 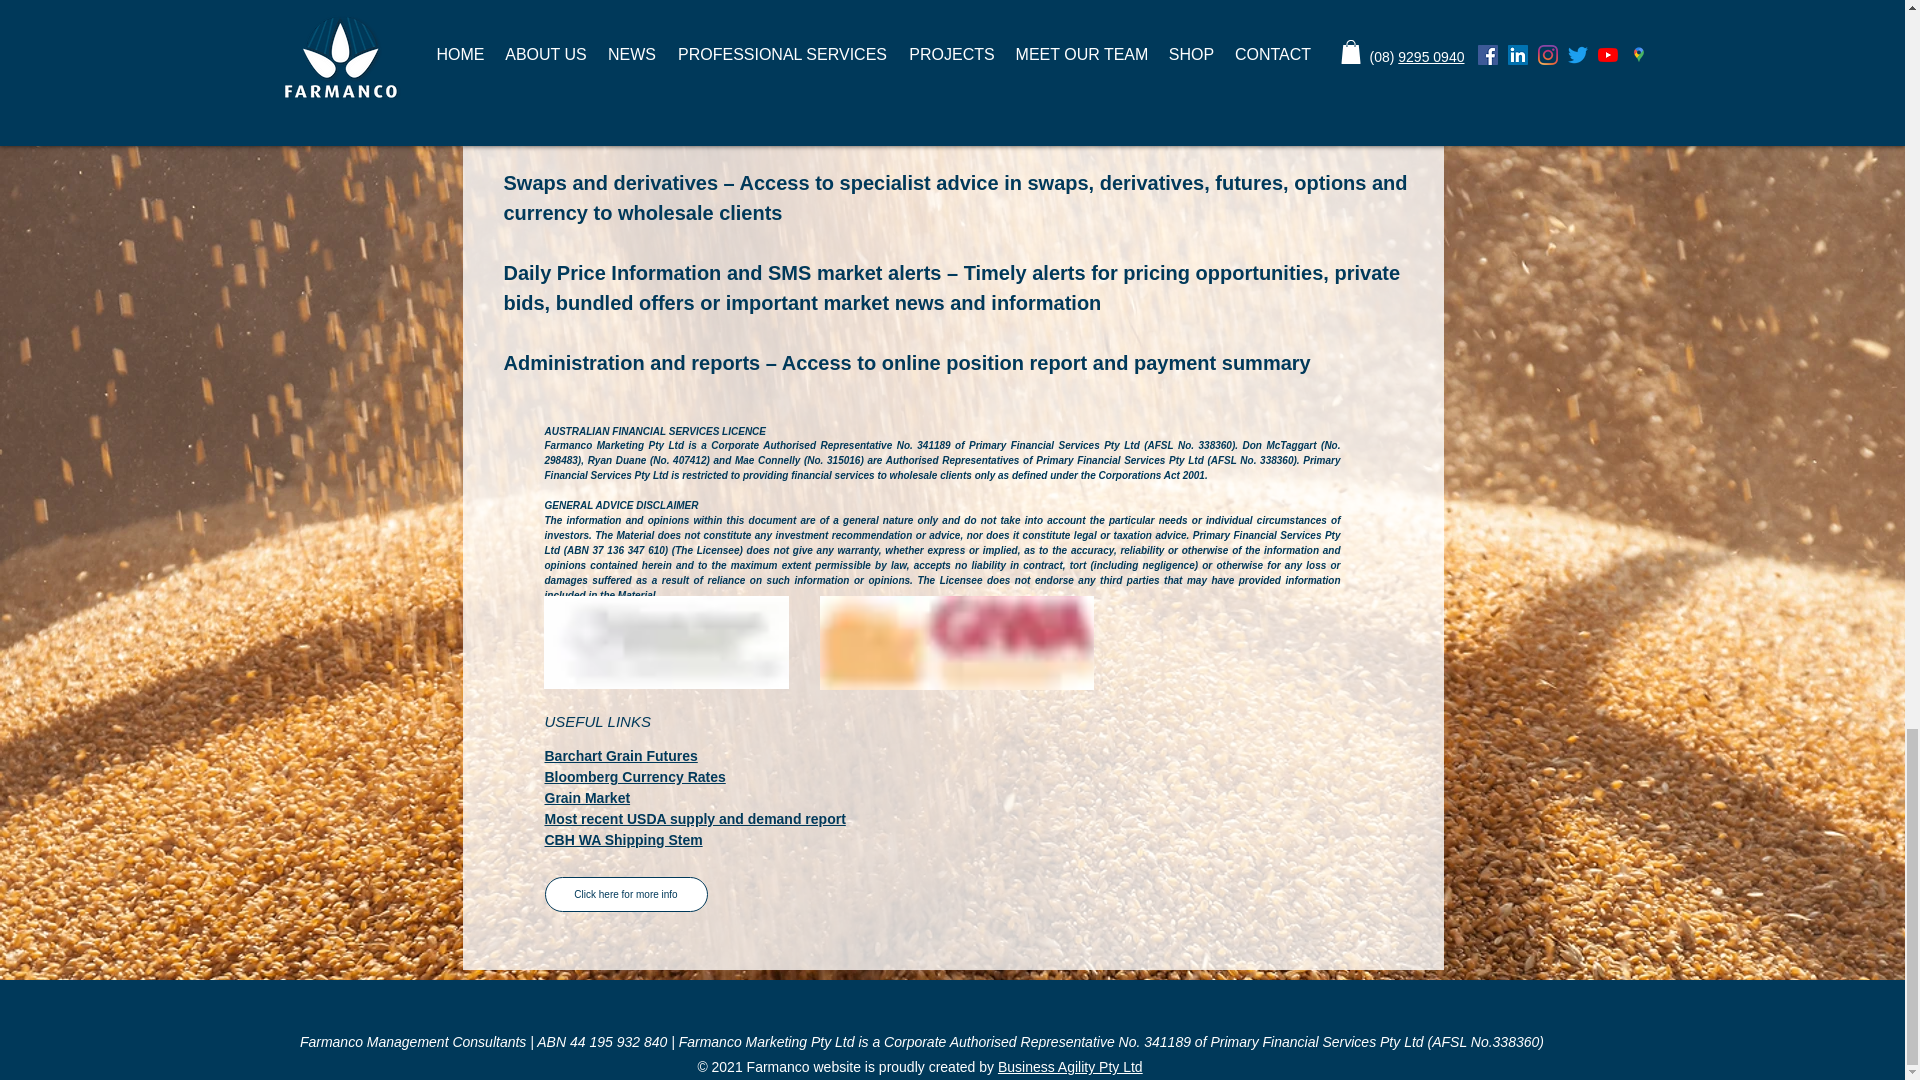 What do you see at coordinates (634, 776) in the screenshot?
I see `Bloomberg Currency Rates` at bounding box center [634, 776].